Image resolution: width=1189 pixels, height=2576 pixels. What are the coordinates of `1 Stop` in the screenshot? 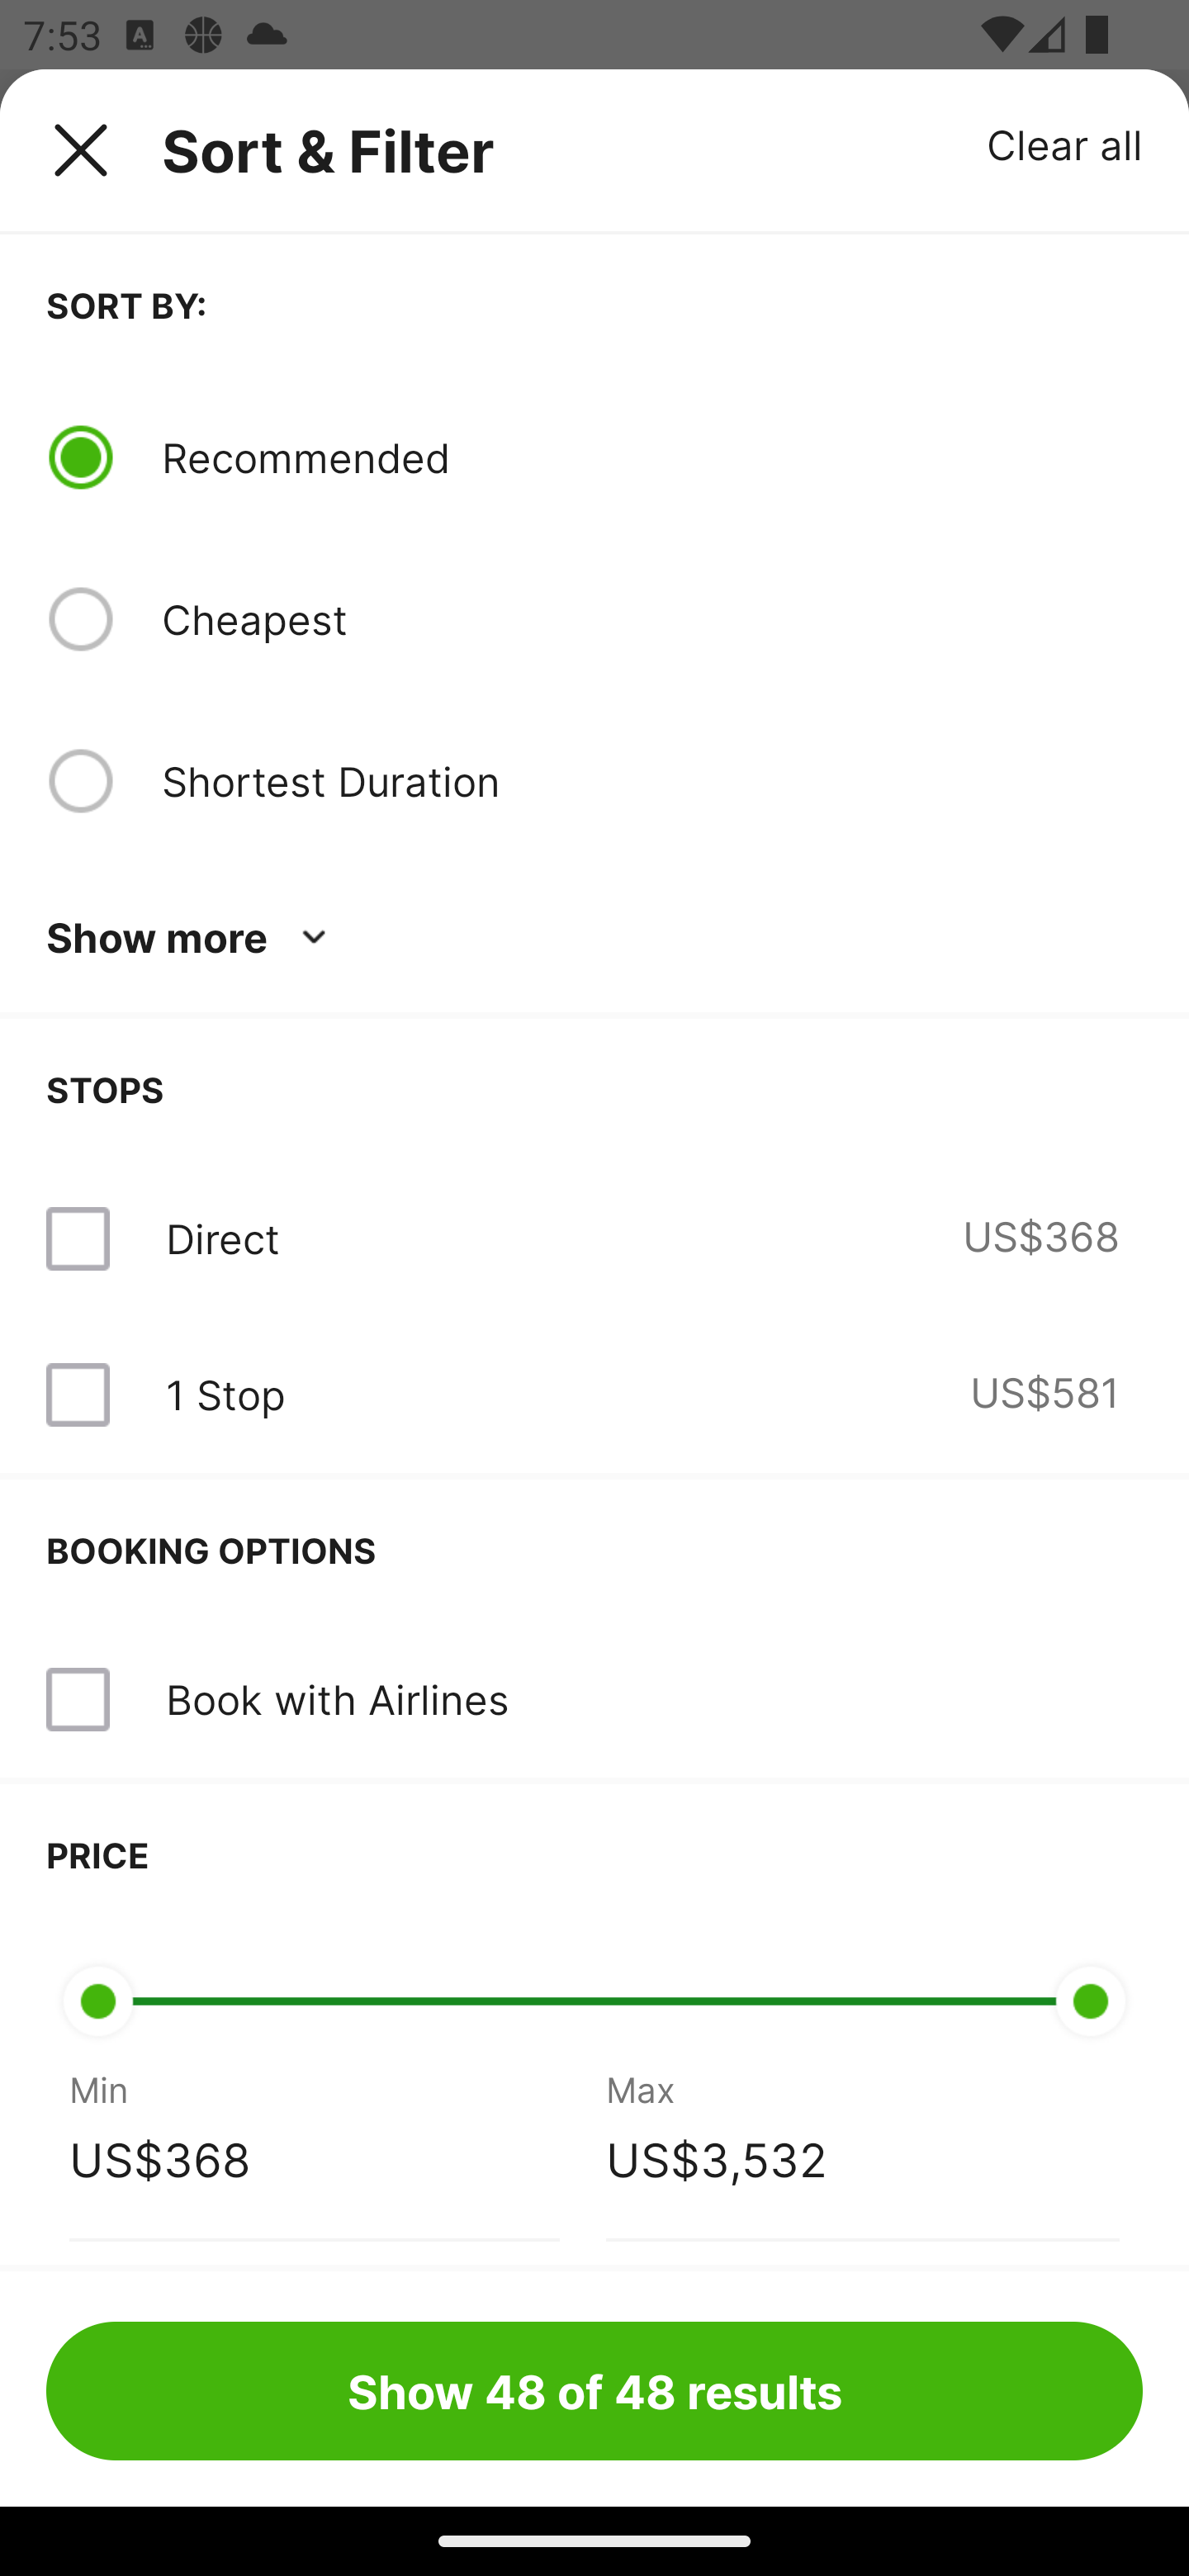 It's located at (225, 1395).